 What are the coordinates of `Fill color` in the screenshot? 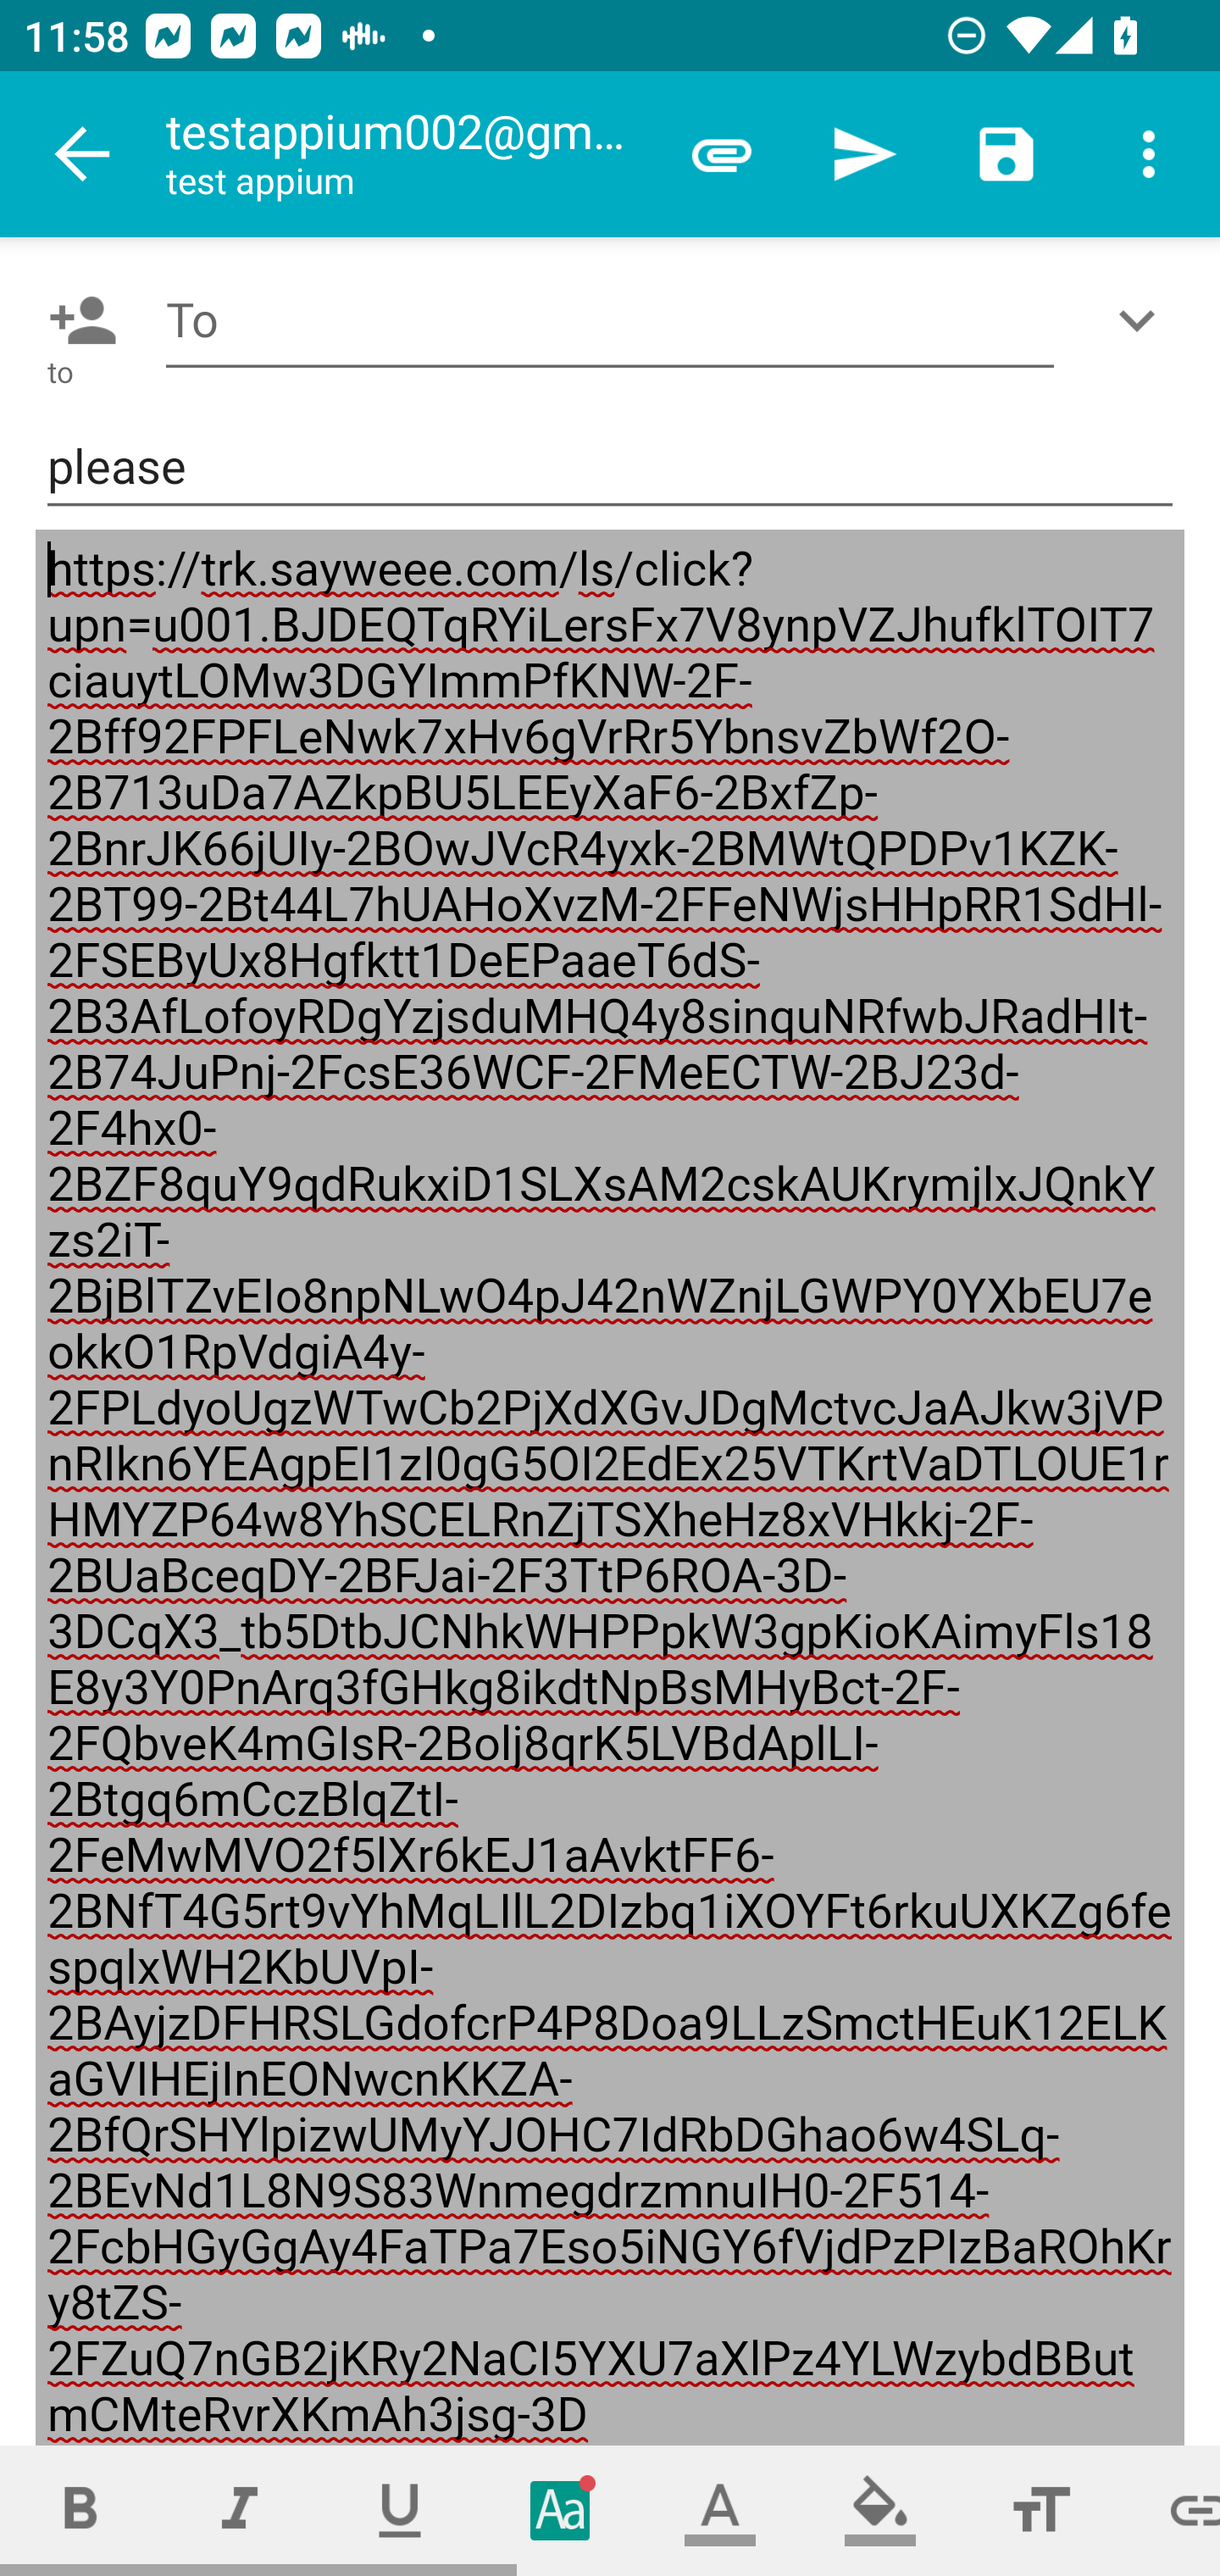 It's located at (880, 2510).